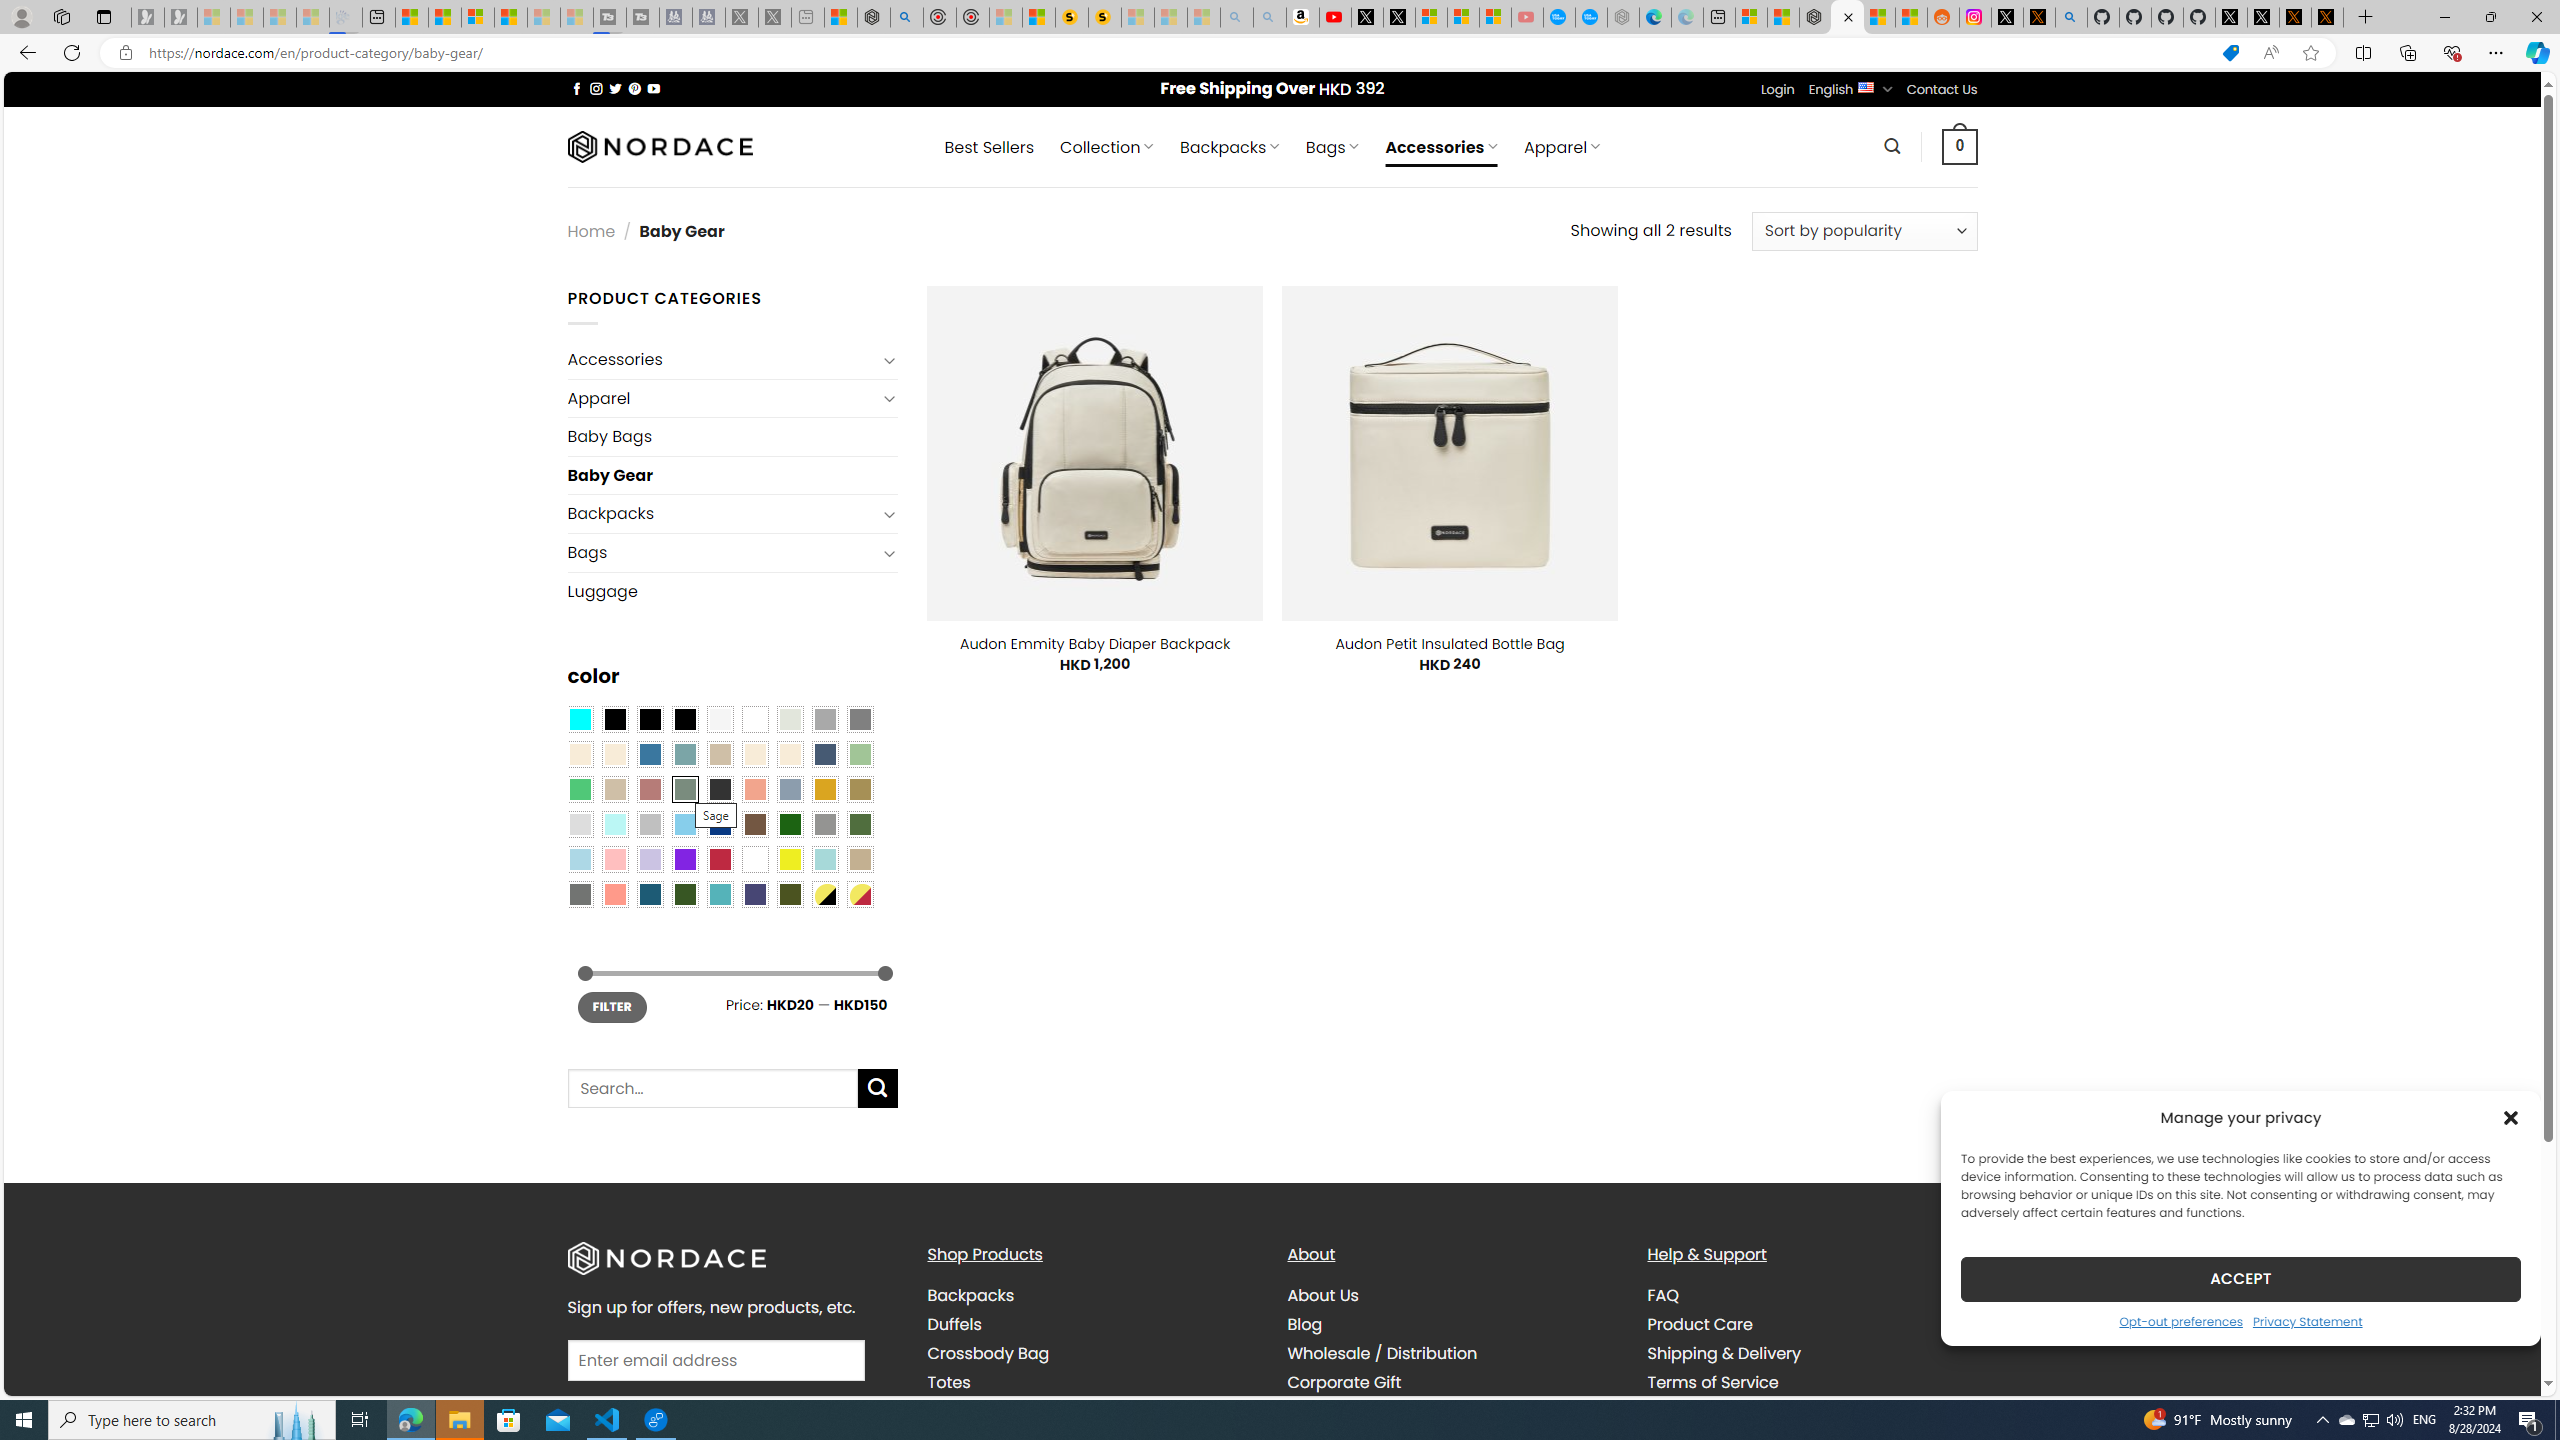 The image size is (2560, 1440). Describe the element at coordinates (954, 1324) in the screenshot. I see `Duffels` at that location.